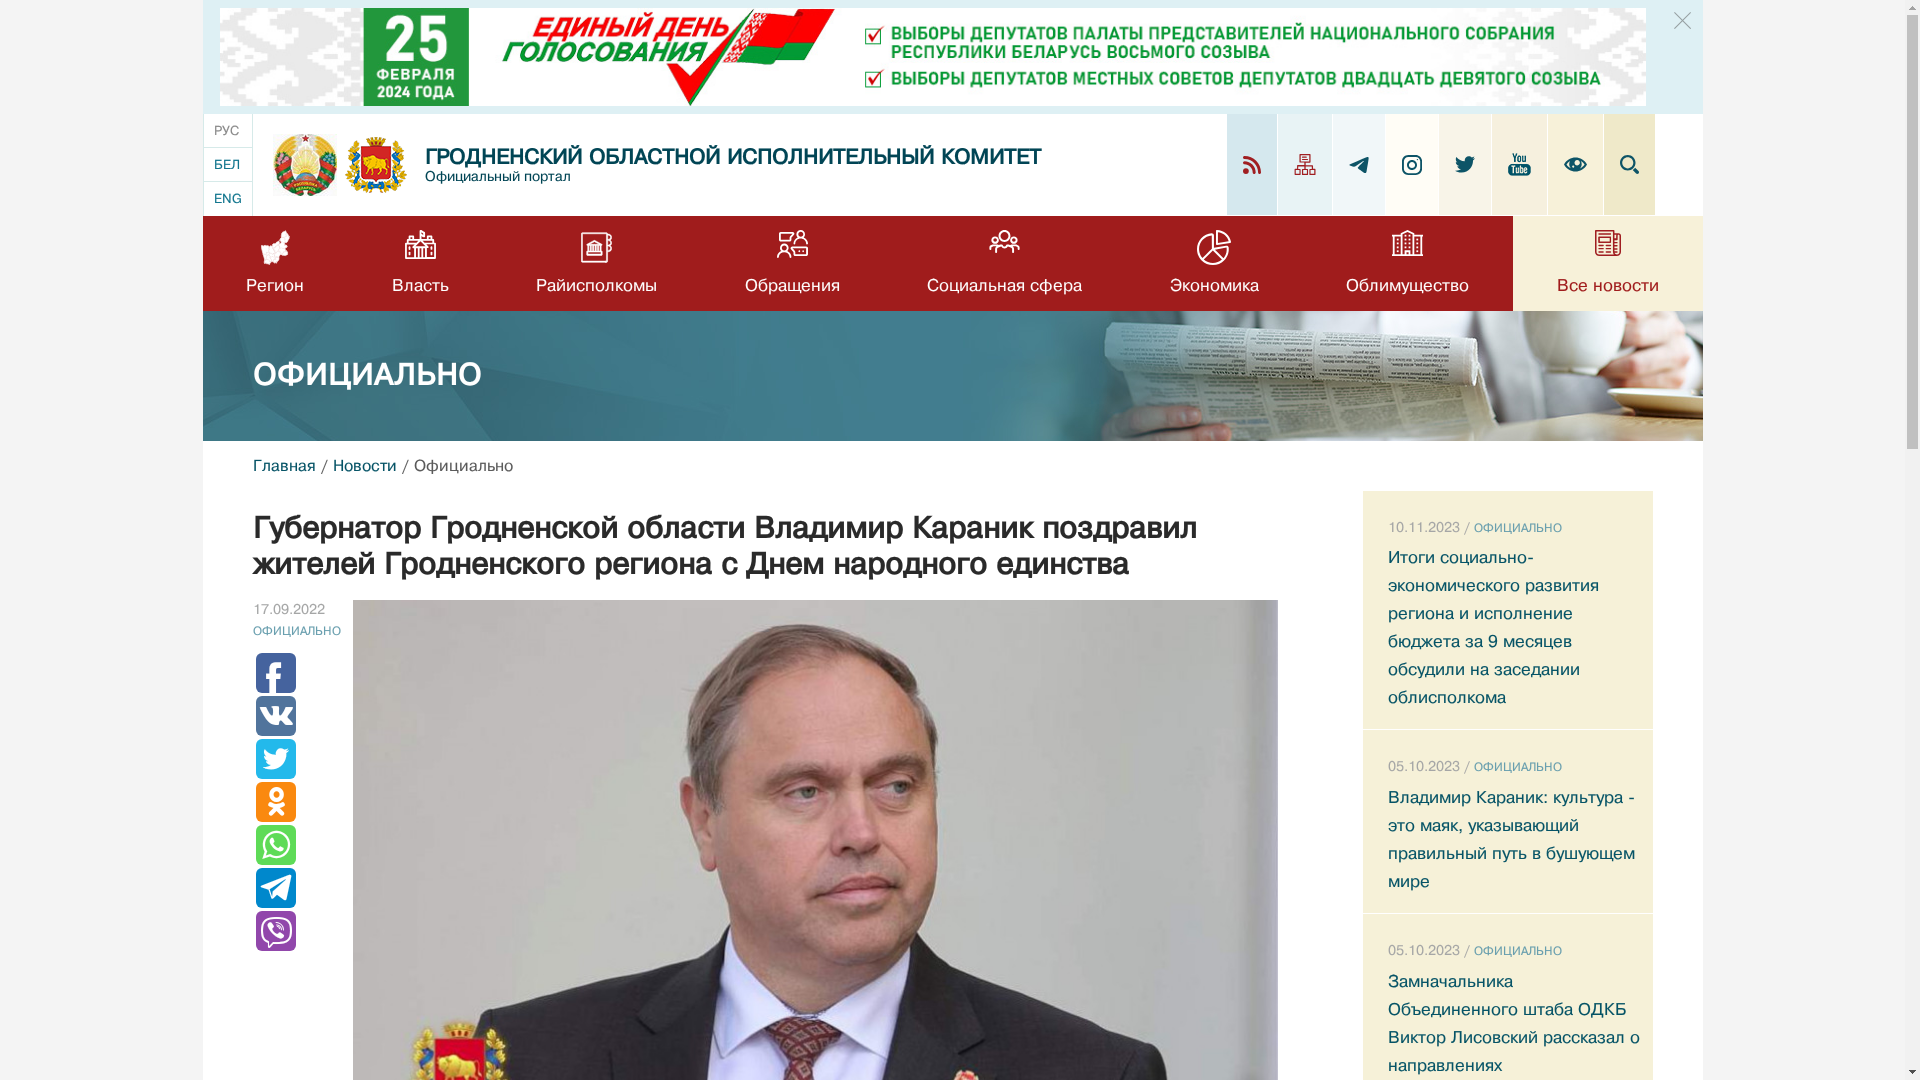  Describe the element at coordinates (1358, 165) in the screenshot. I see `telegram` at that location.